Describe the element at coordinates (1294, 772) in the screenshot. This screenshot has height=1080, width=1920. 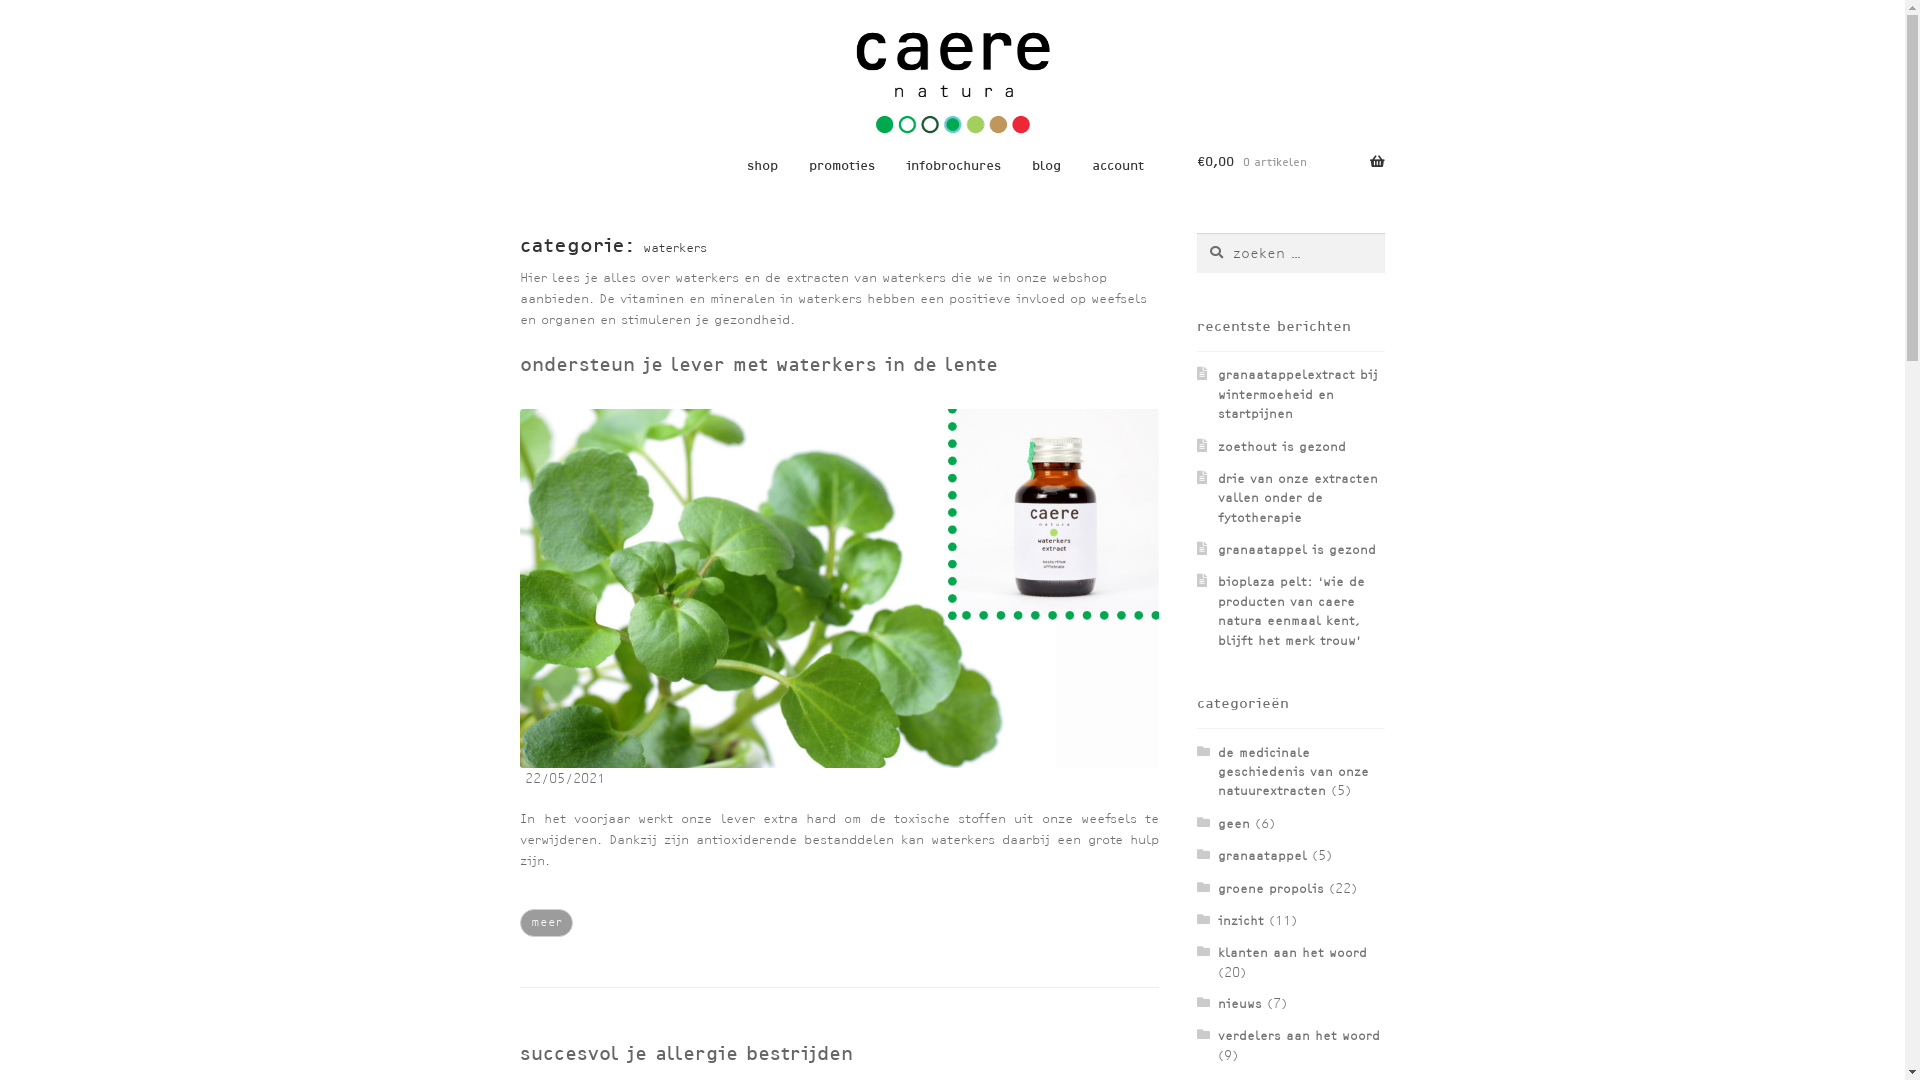
I see `de medicinale geschiedenis van onze natuurextracten` at that location.